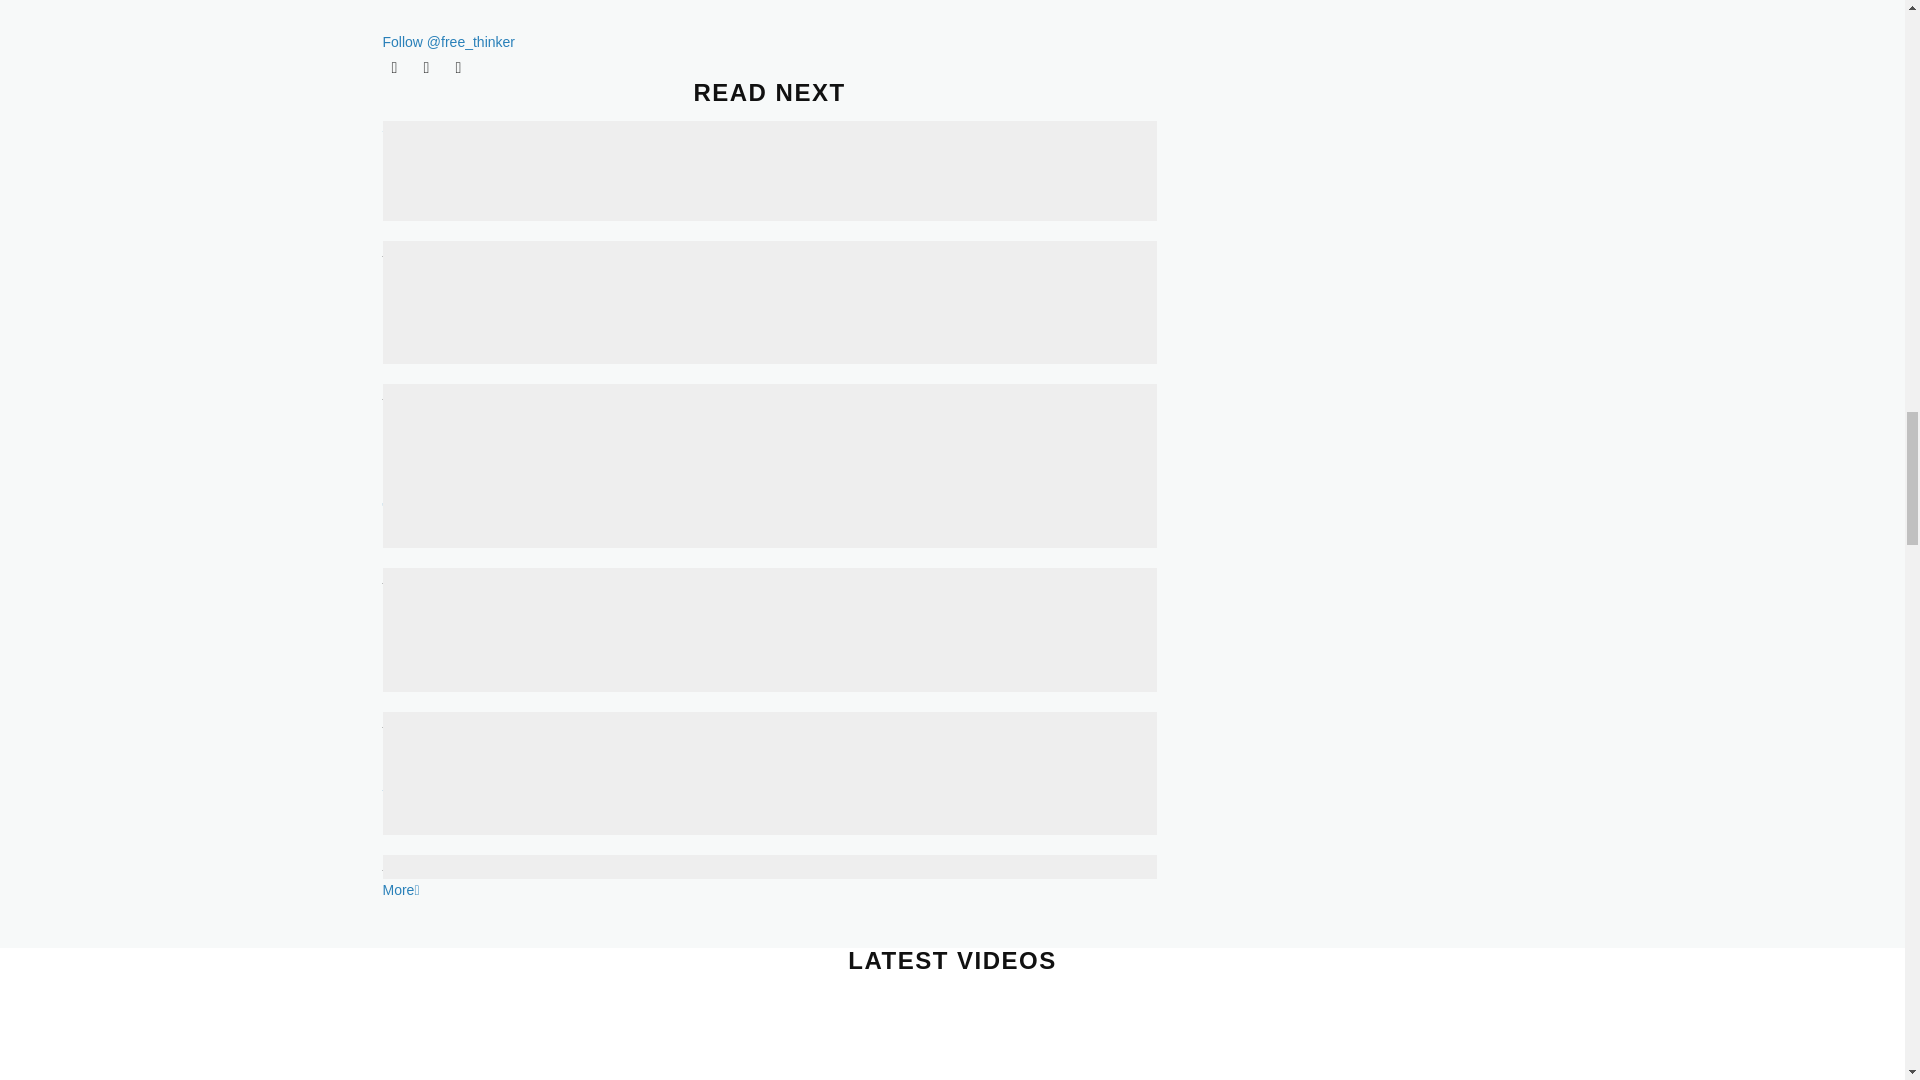  What do you see at coordinates (426, 66) in the screenshot?
I see `Follow me on Facebook` at bounding box center [426, 66].